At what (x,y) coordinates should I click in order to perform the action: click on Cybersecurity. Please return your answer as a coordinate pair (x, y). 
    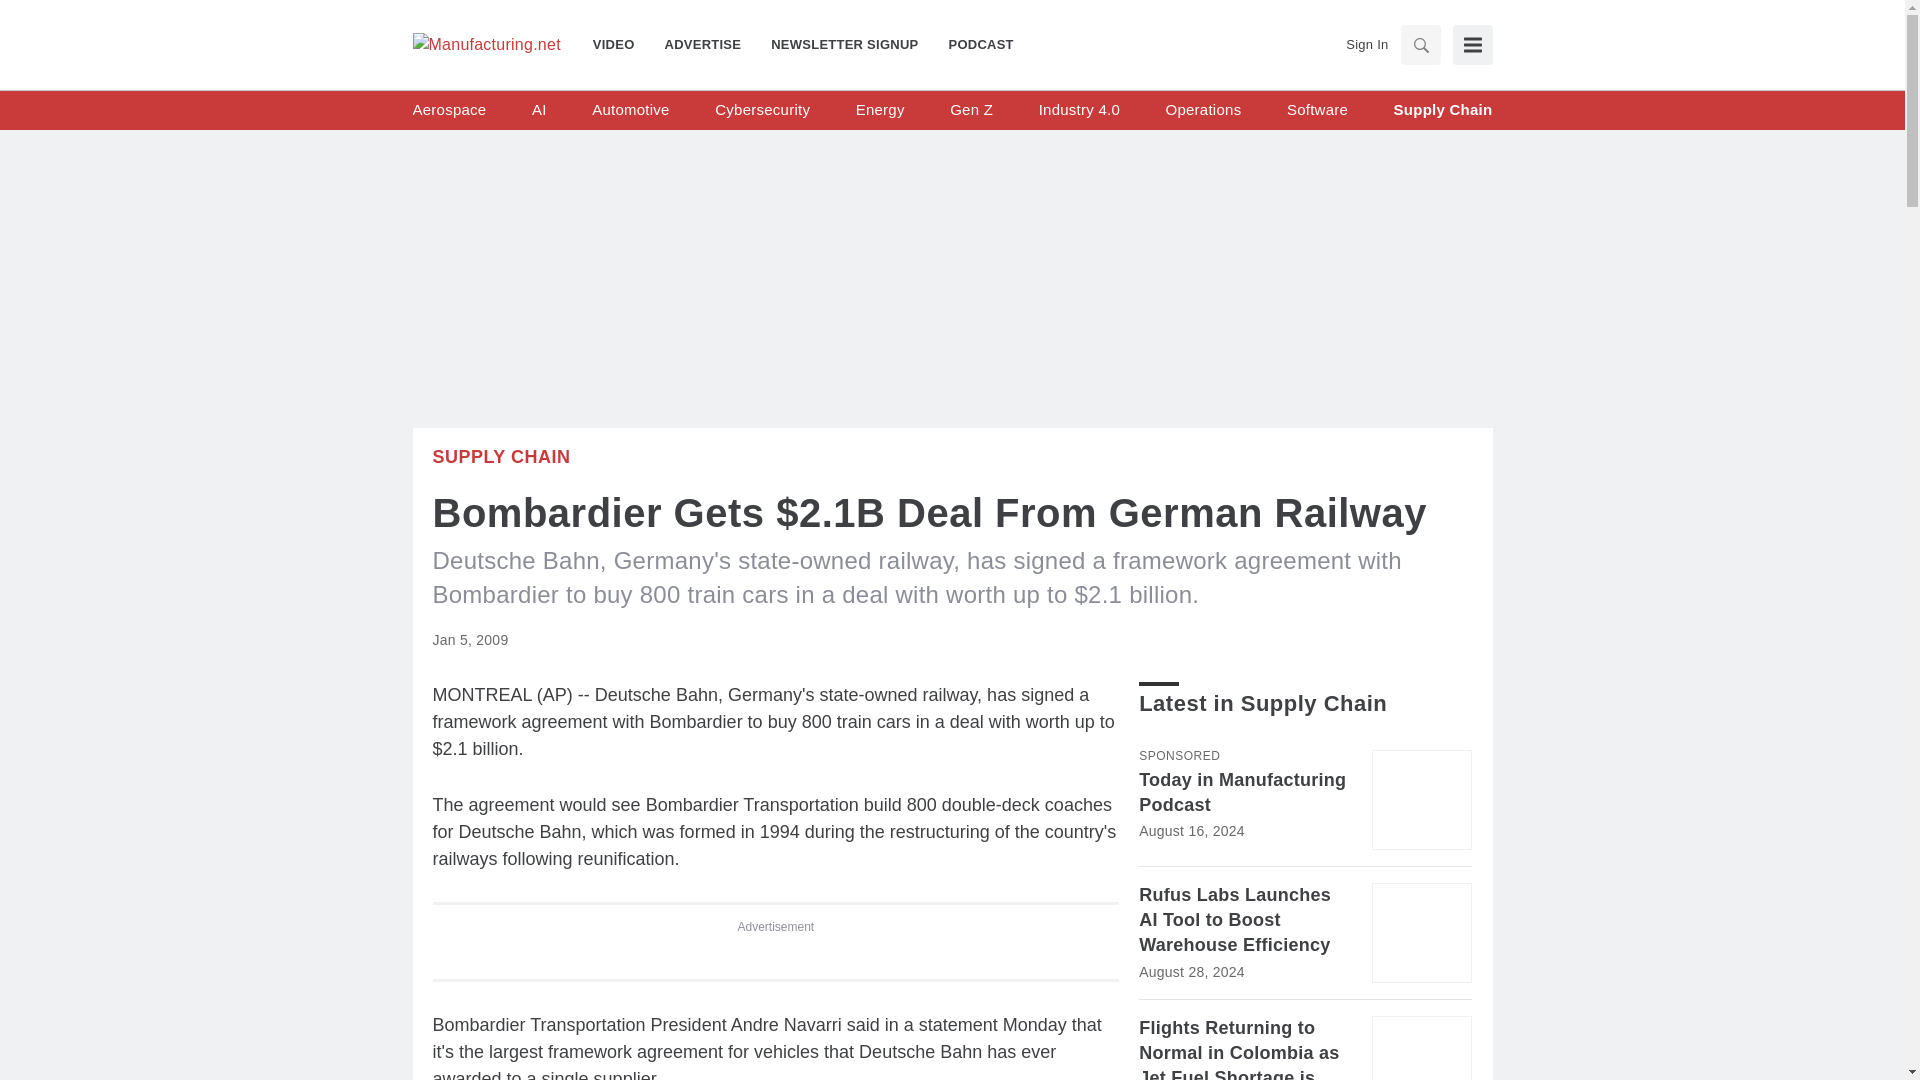
    Looking at the image, I should click on (762, 110).